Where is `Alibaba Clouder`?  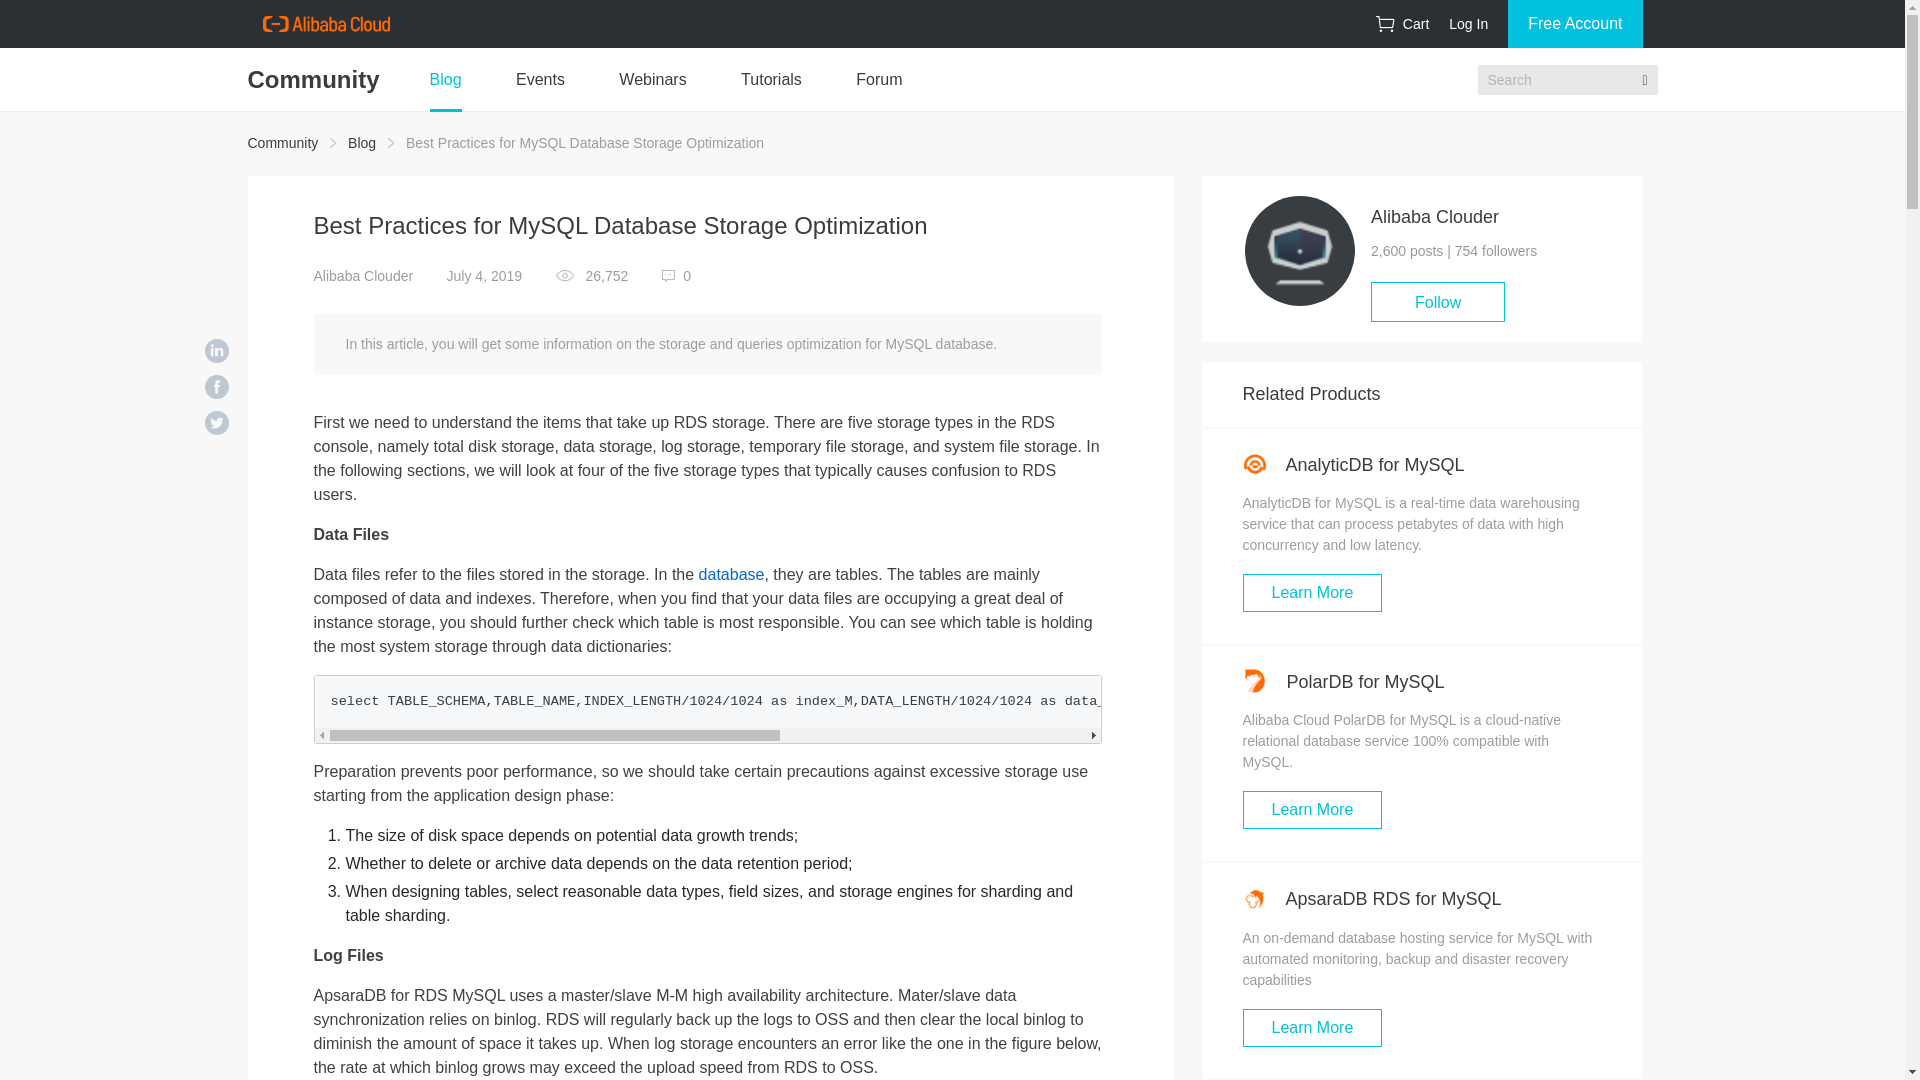
Alibaba Clouder is located at coordinates (364, 276).